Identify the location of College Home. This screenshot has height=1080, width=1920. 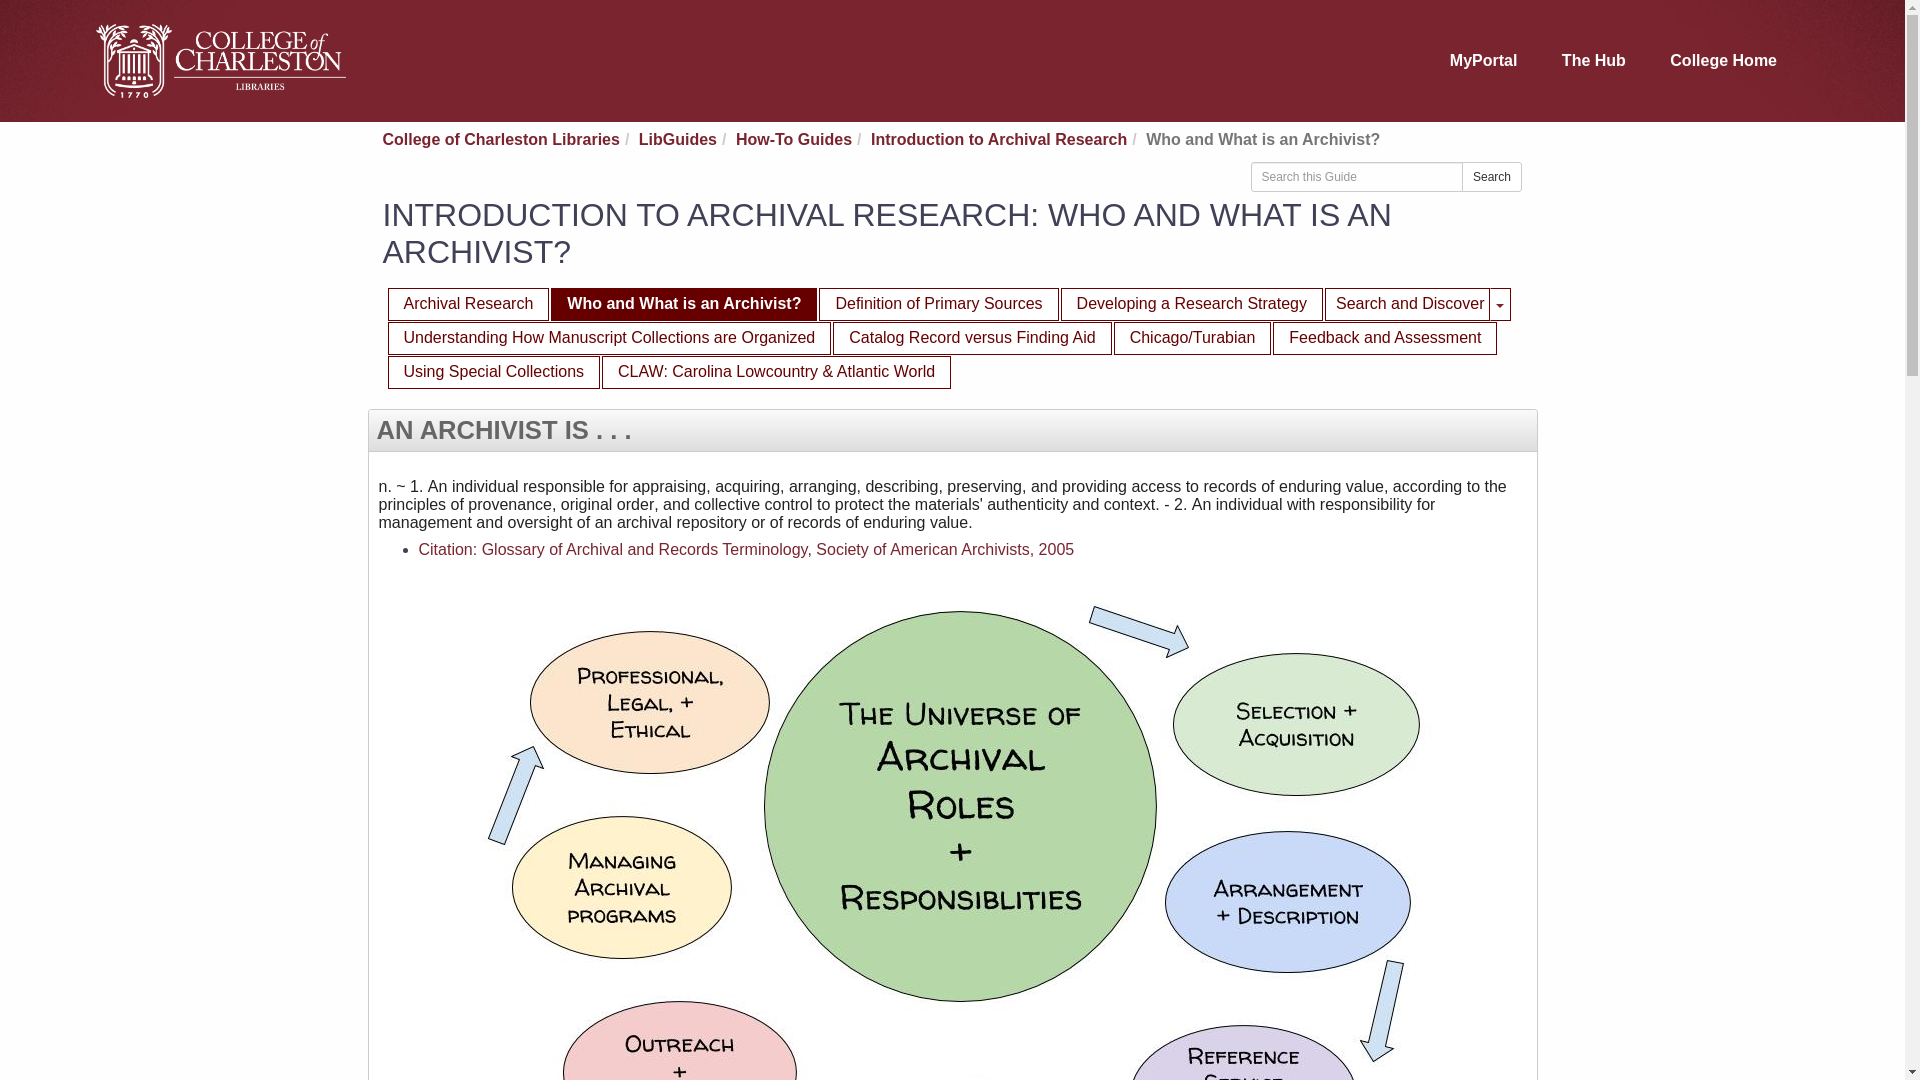
(1724, 60).